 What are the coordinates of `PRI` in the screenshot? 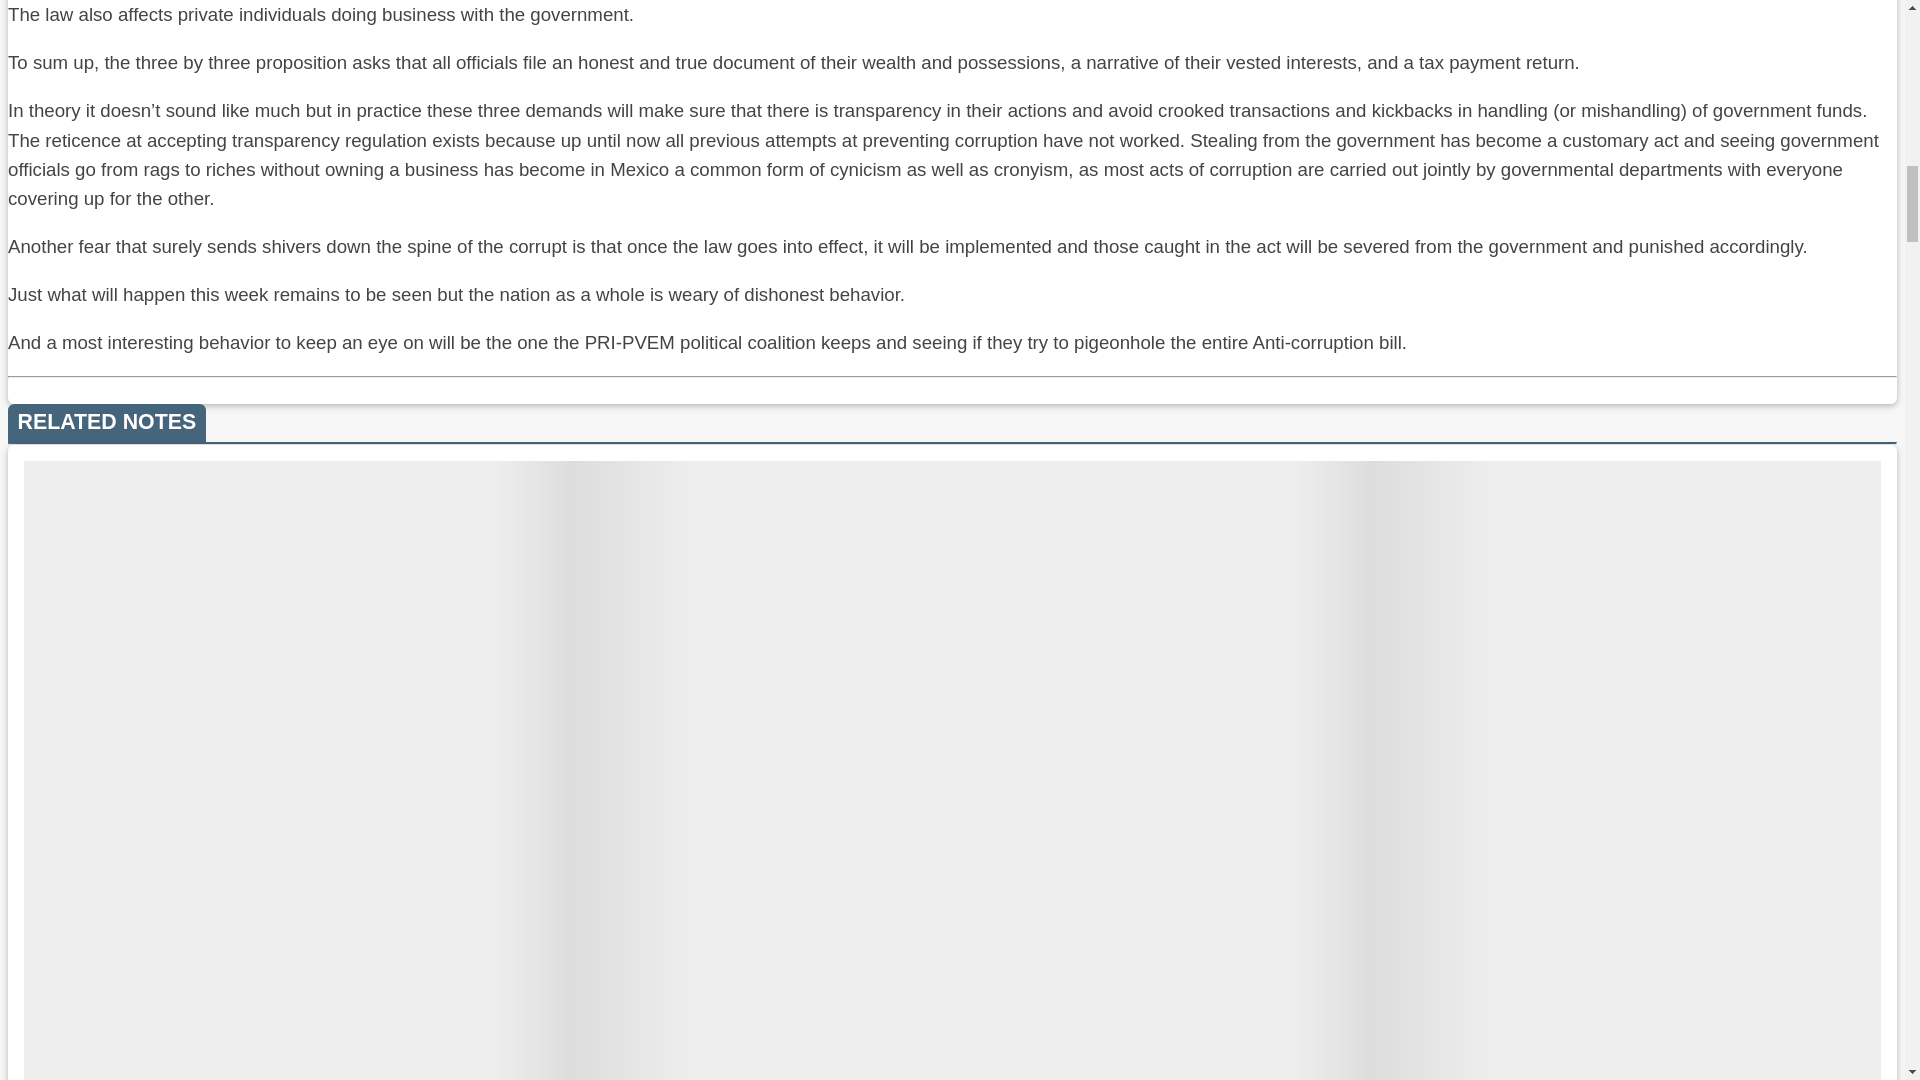 It's located at (164, 394).